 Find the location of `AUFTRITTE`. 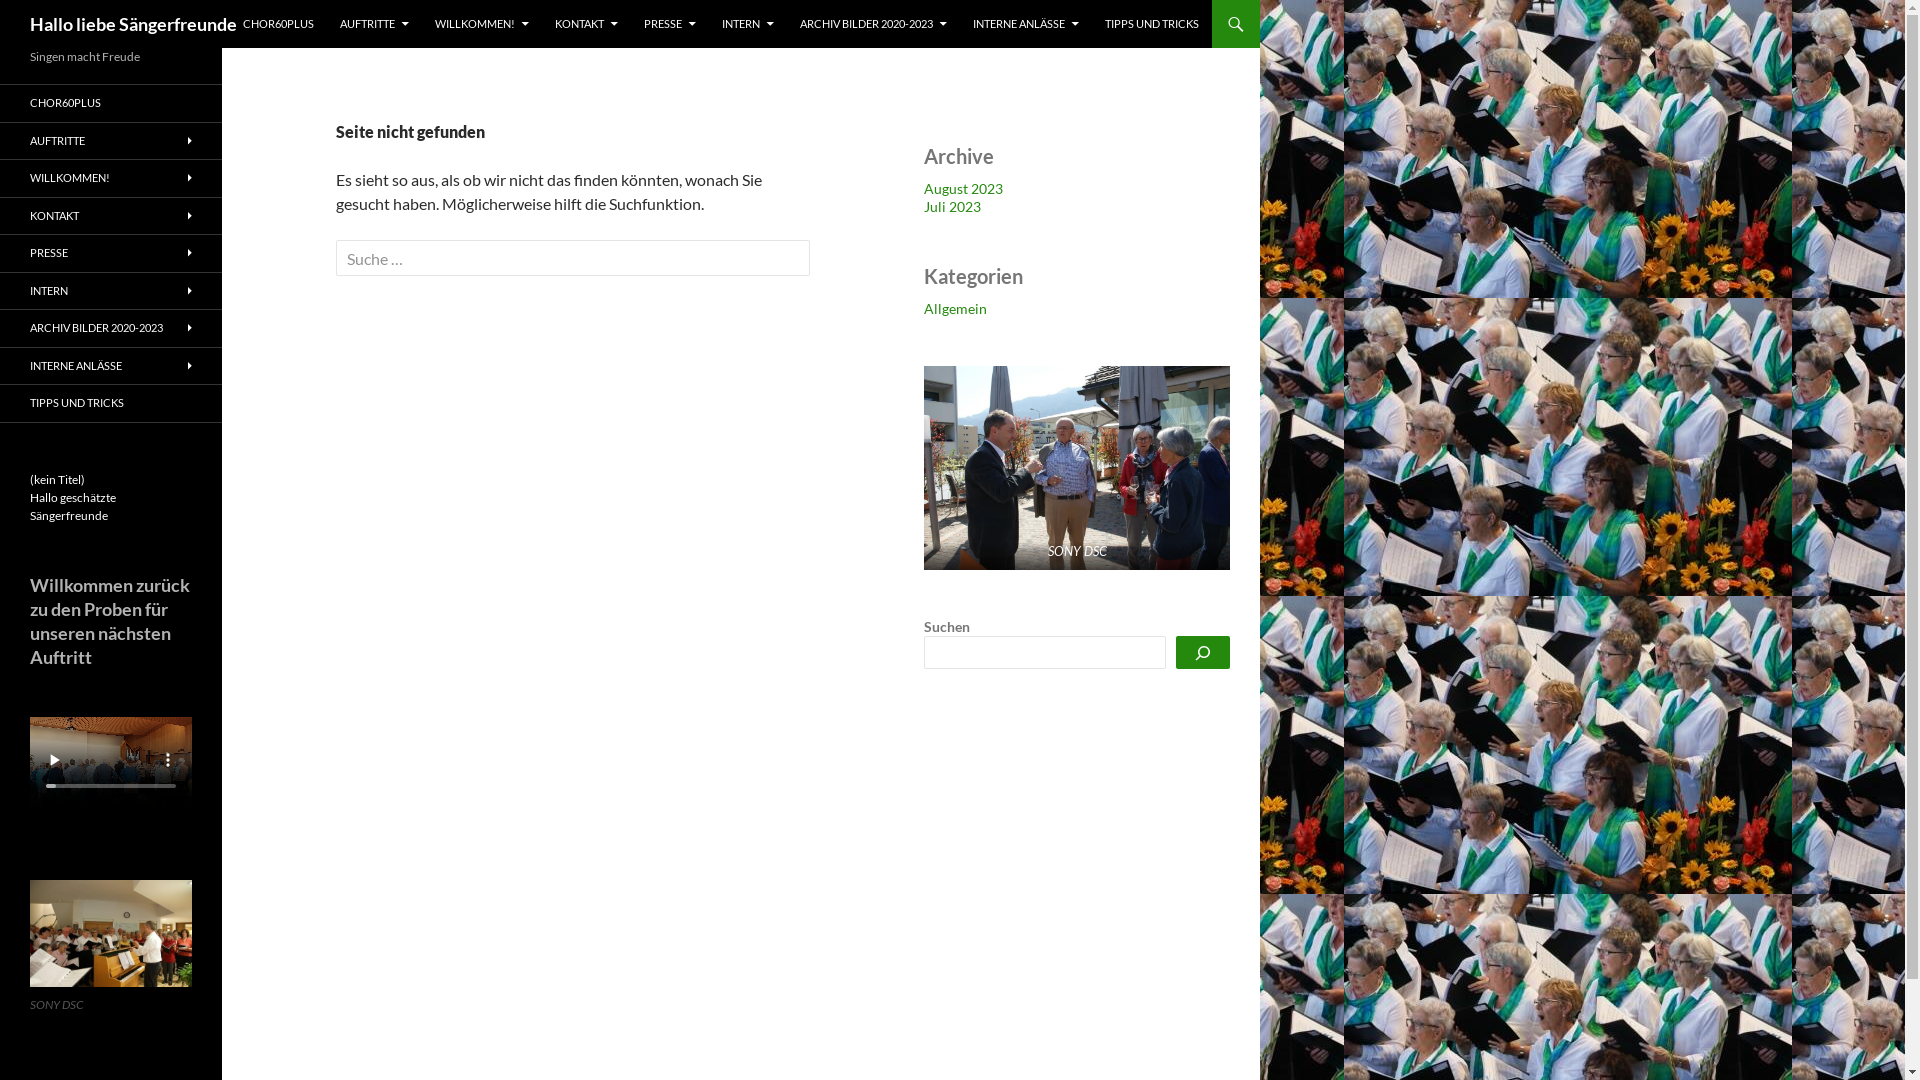

AUFTRITTE is located at coordinates (374, 24).